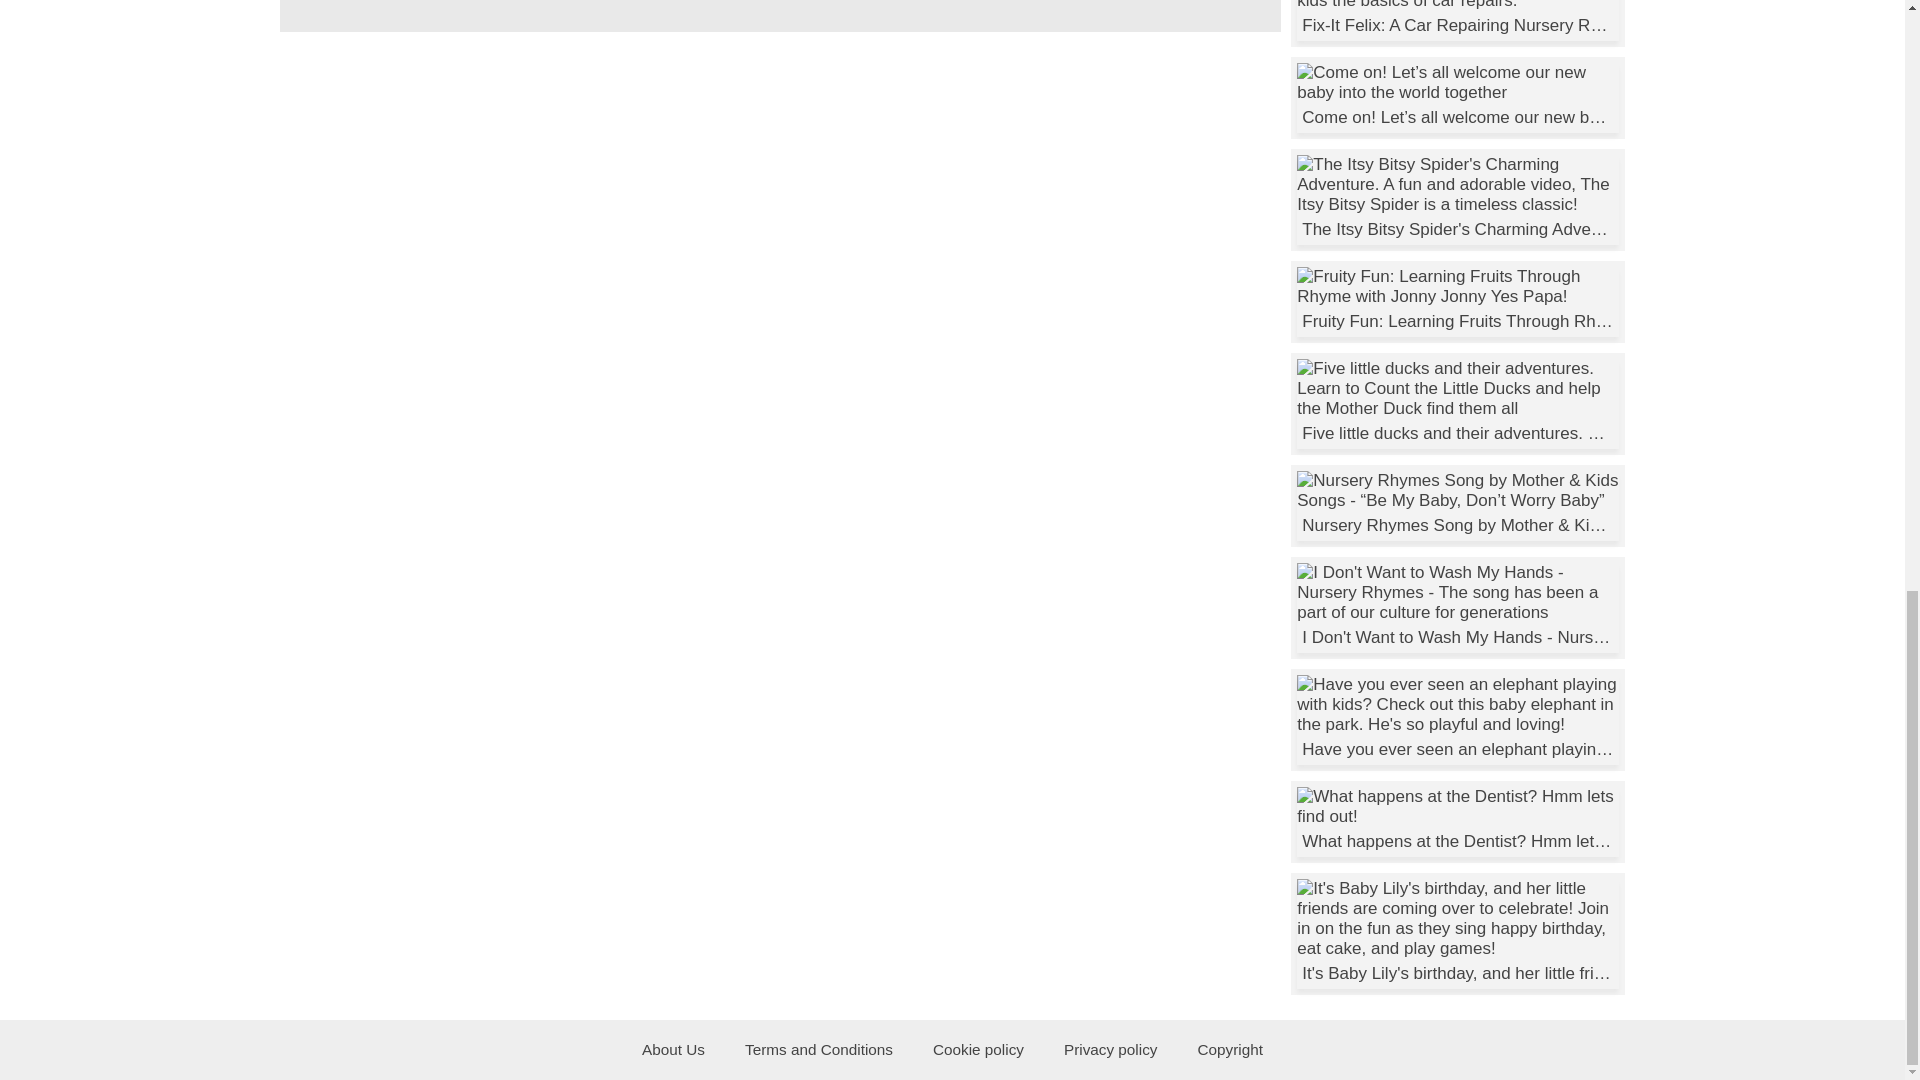 Image resolution: width=1920 pixels, height=1080 pixels. I want to click on About Us, so click(674, 1050).